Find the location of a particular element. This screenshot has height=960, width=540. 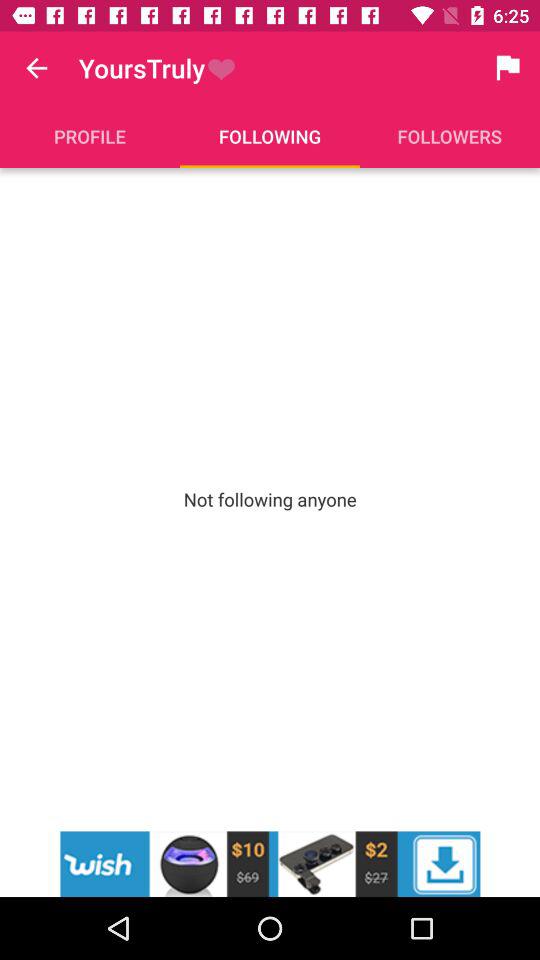

wish advertisement is located at coordinates (270, 864).